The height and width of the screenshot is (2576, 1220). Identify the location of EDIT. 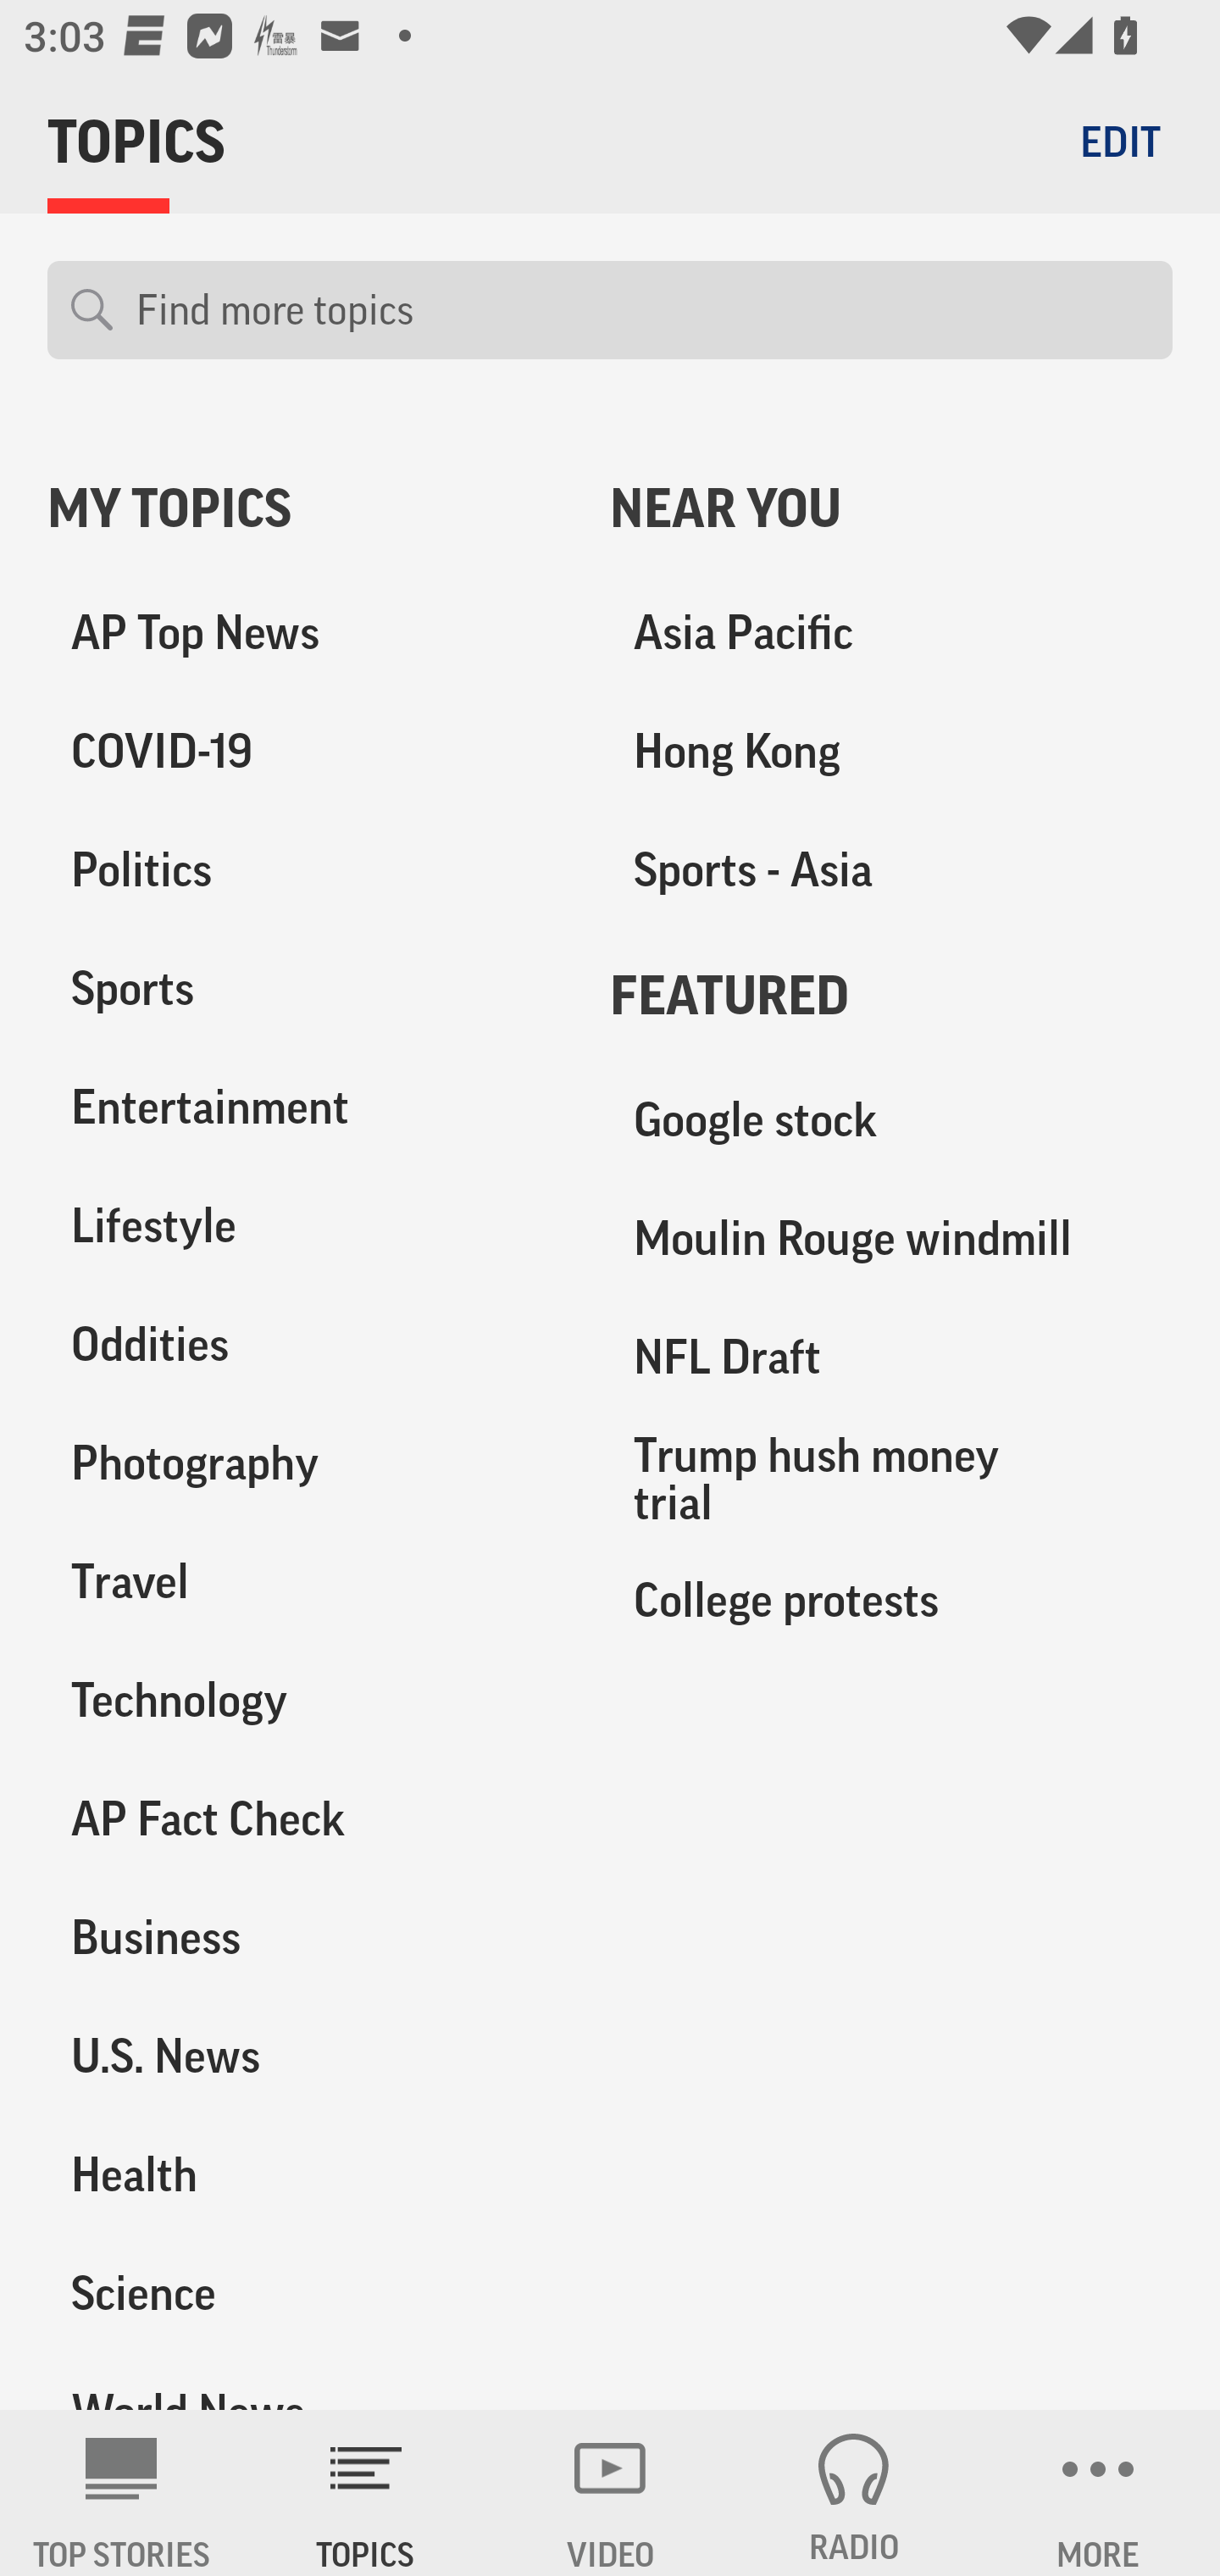
(1120, 141).